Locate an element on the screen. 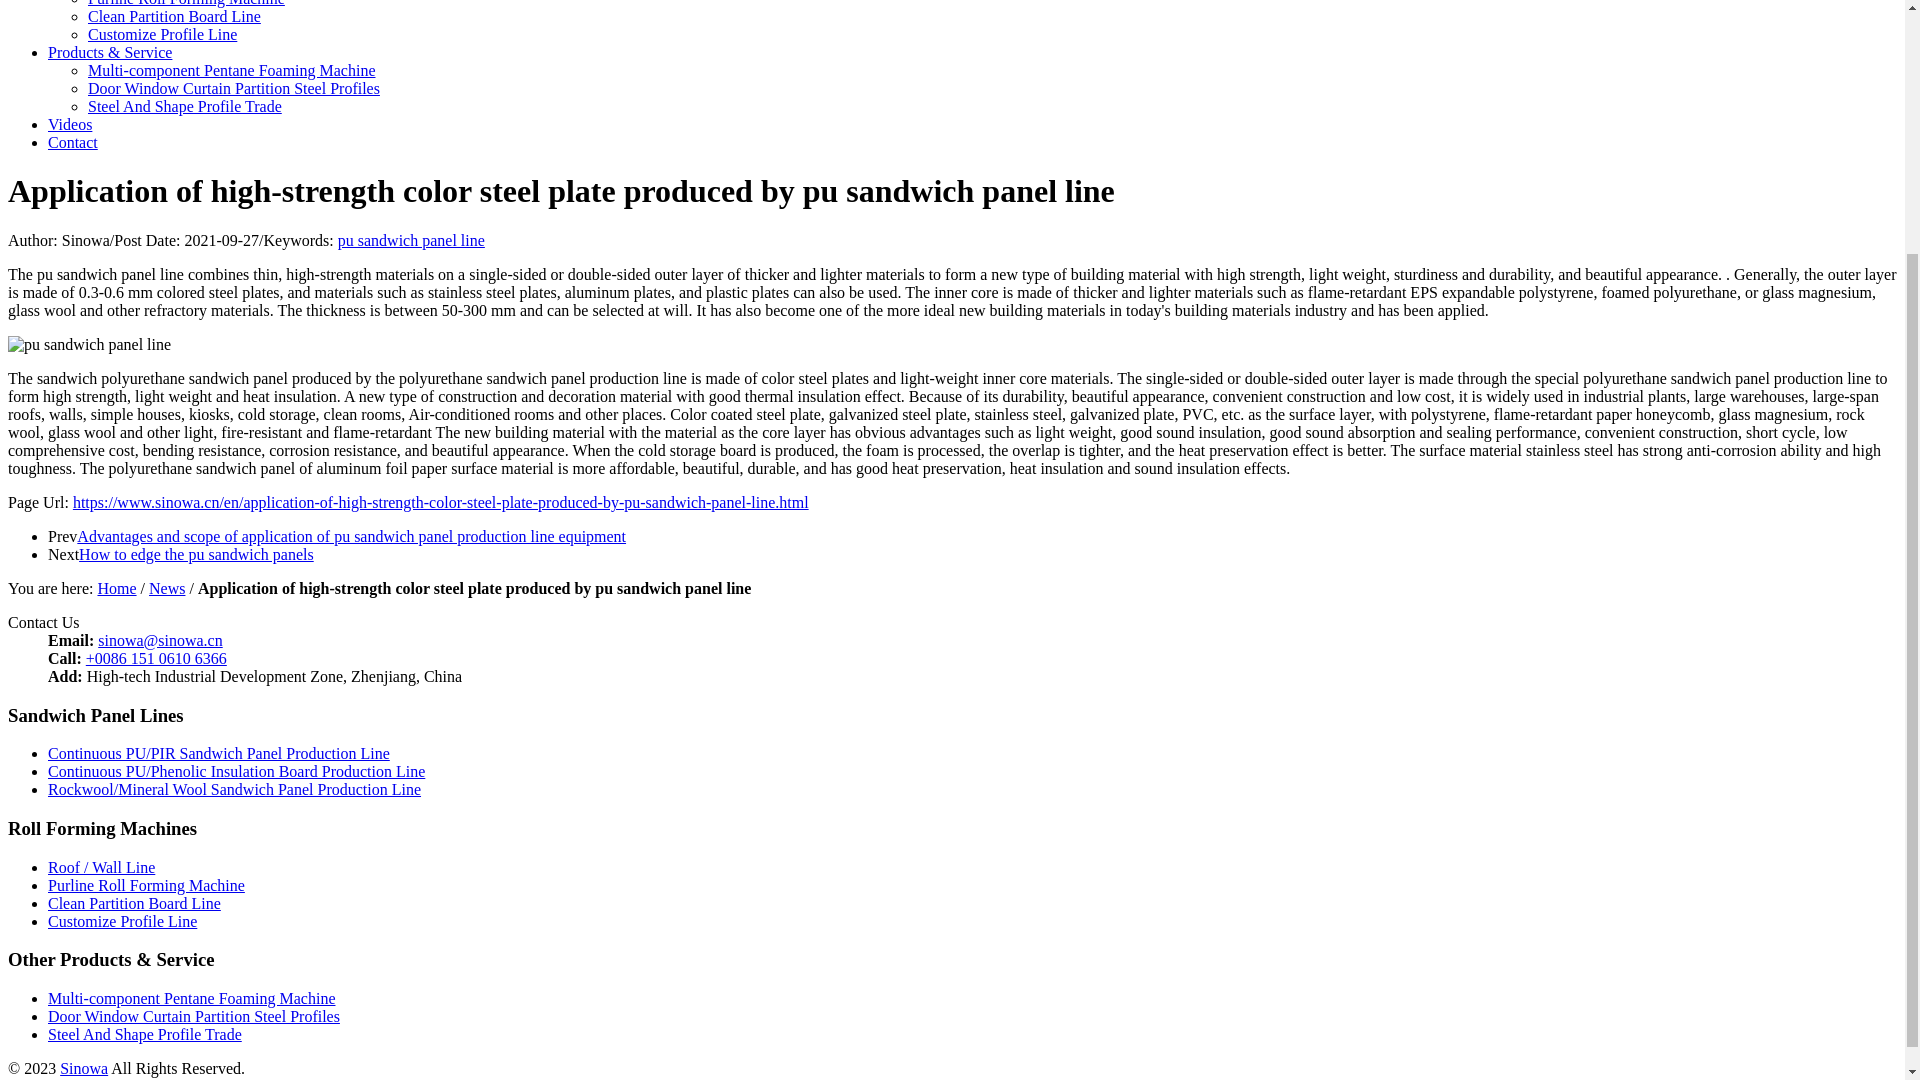 This screenshot has height=1080, width=1920. Sinowa is located at coordinates (83, 1068).